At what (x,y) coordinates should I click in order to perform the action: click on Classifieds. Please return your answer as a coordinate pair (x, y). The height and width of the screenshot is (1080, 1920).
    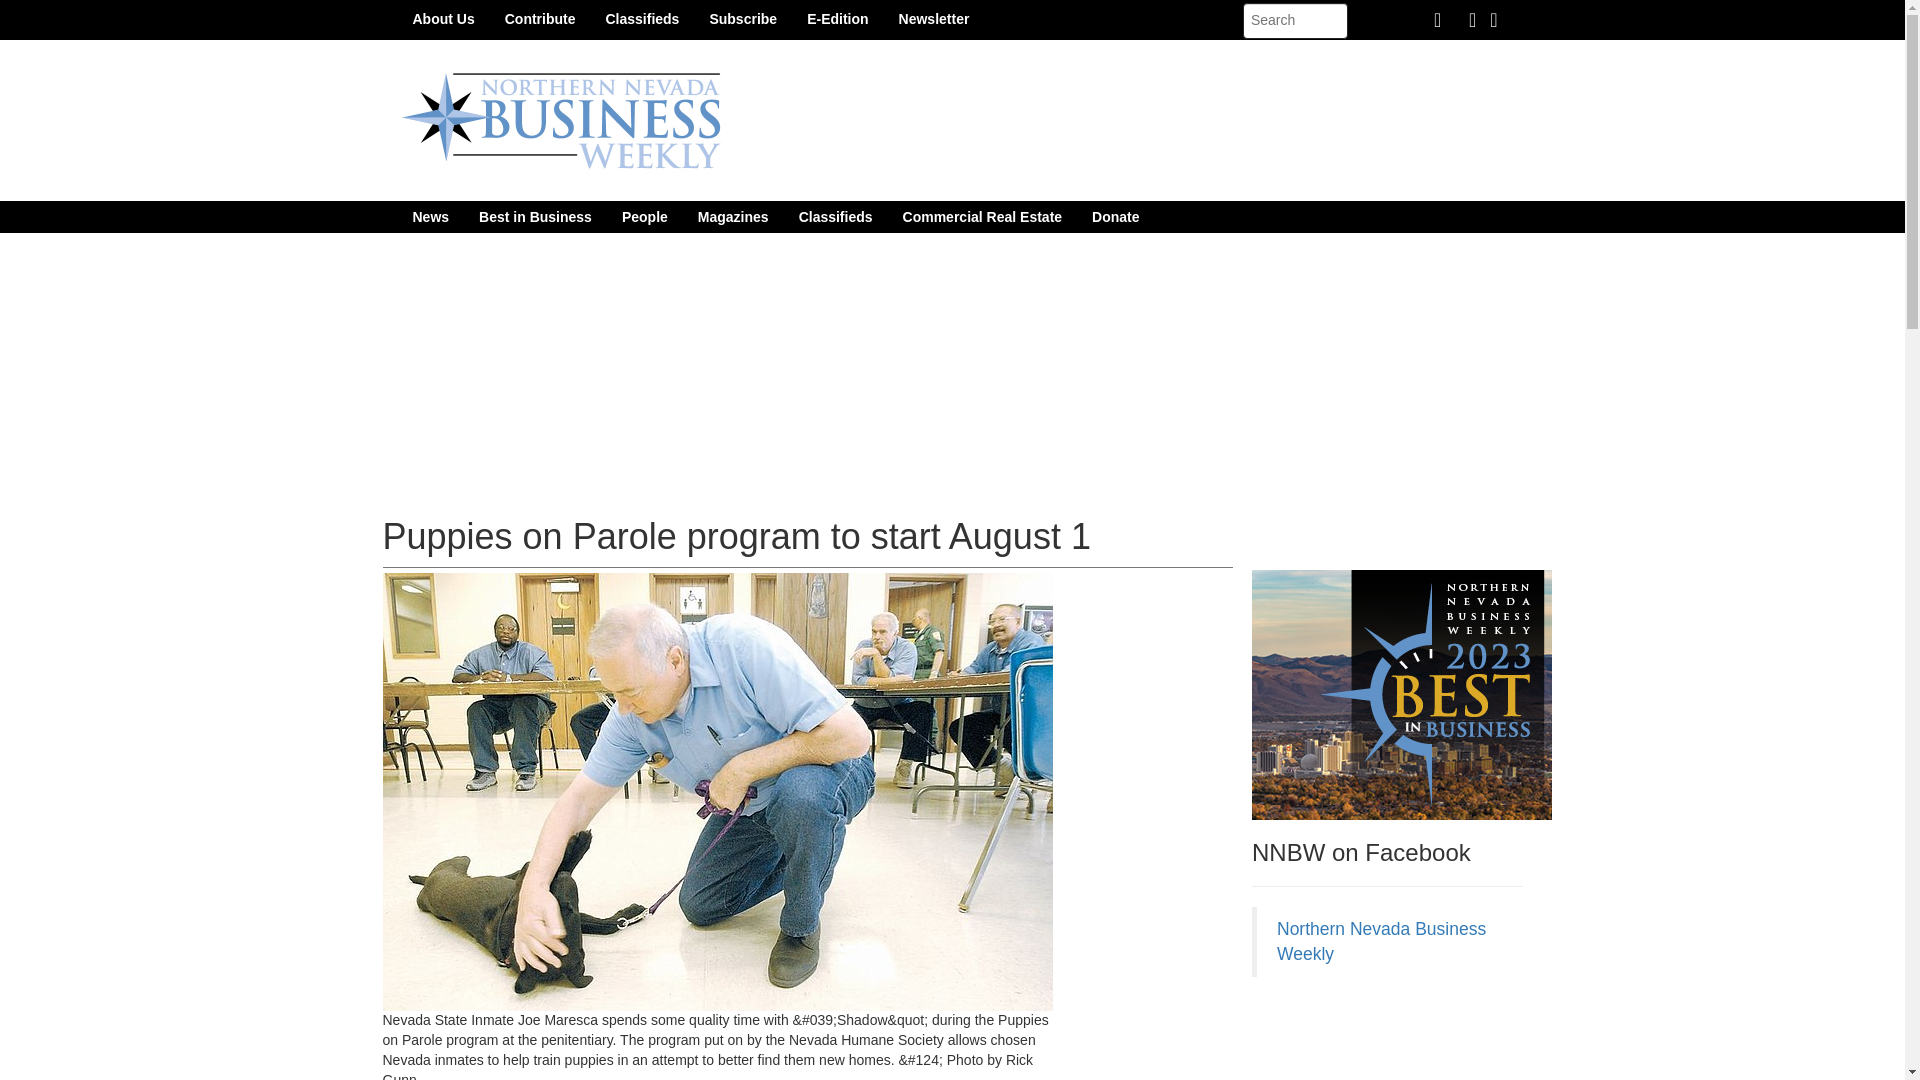
    Looking at the image, I should click on (835, 216).